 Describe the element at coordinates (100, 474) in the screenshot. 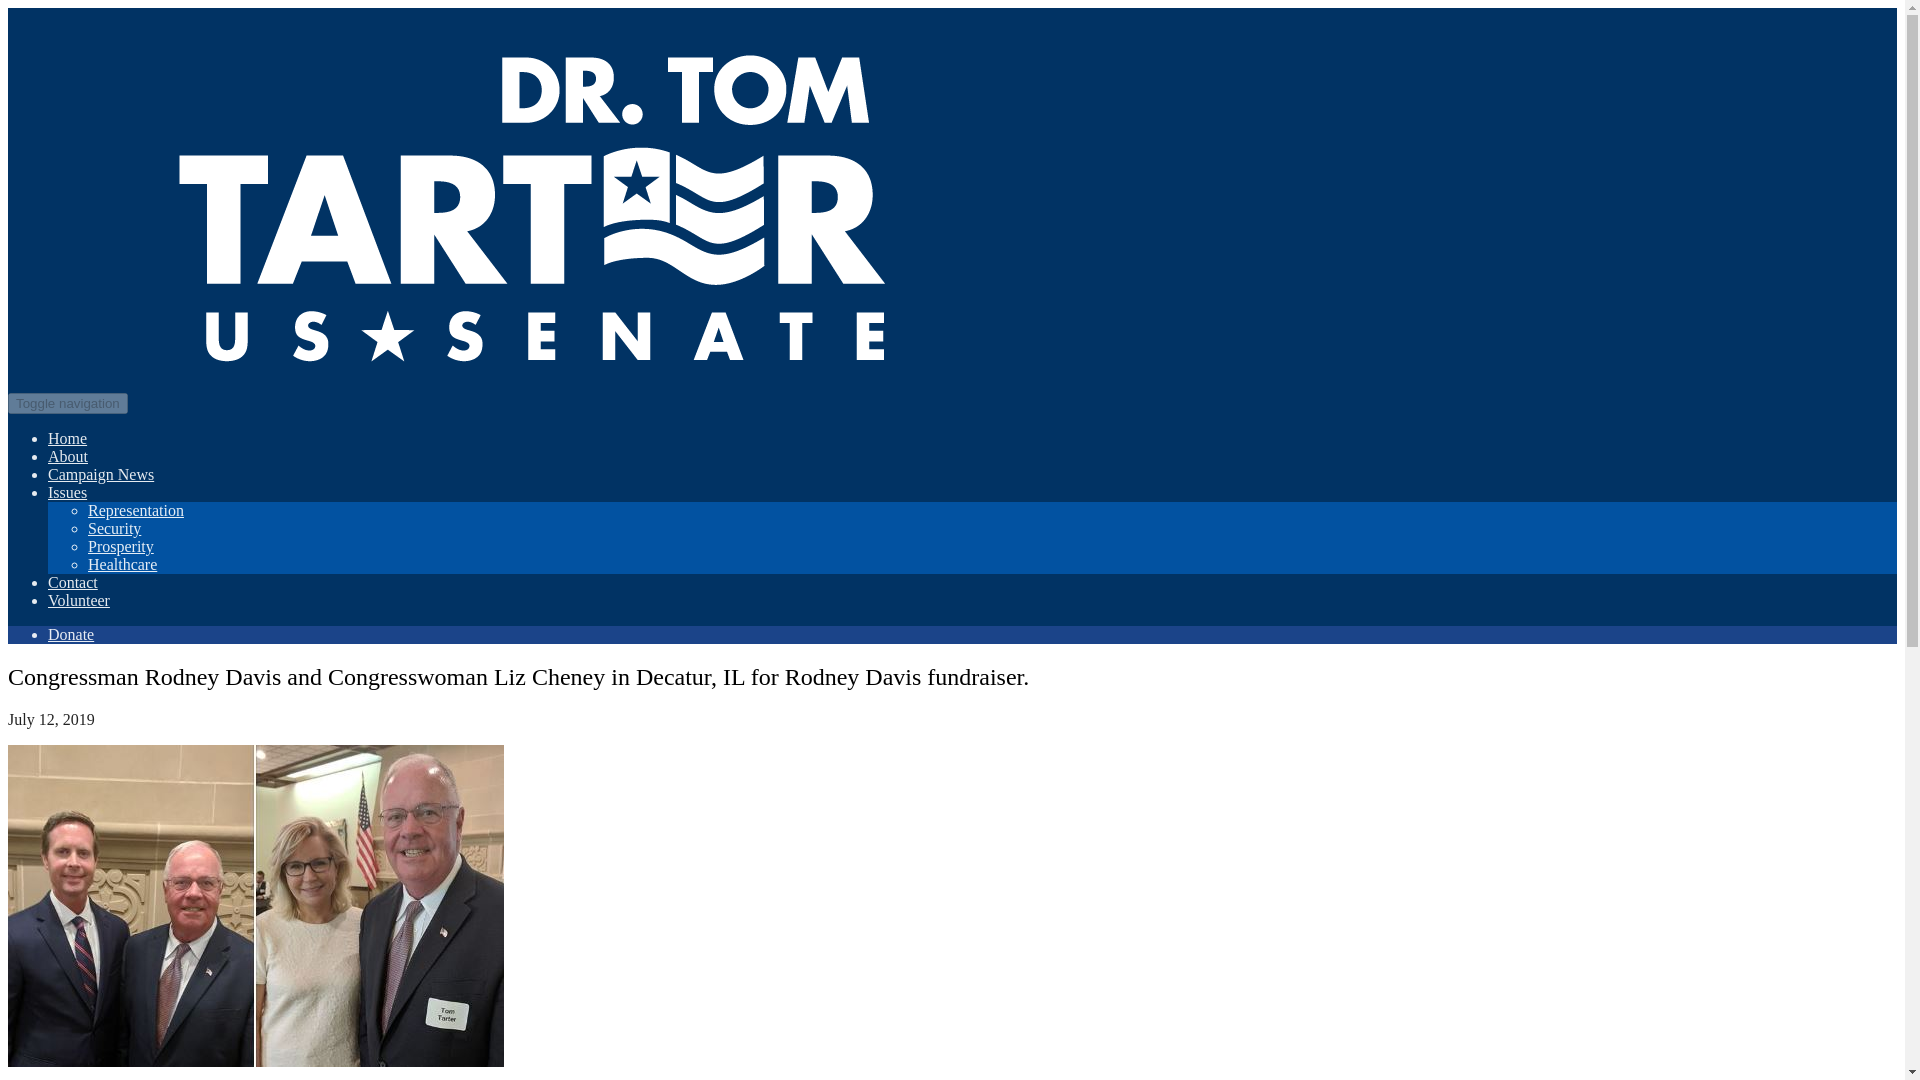

I see `Campaign News` at that location.